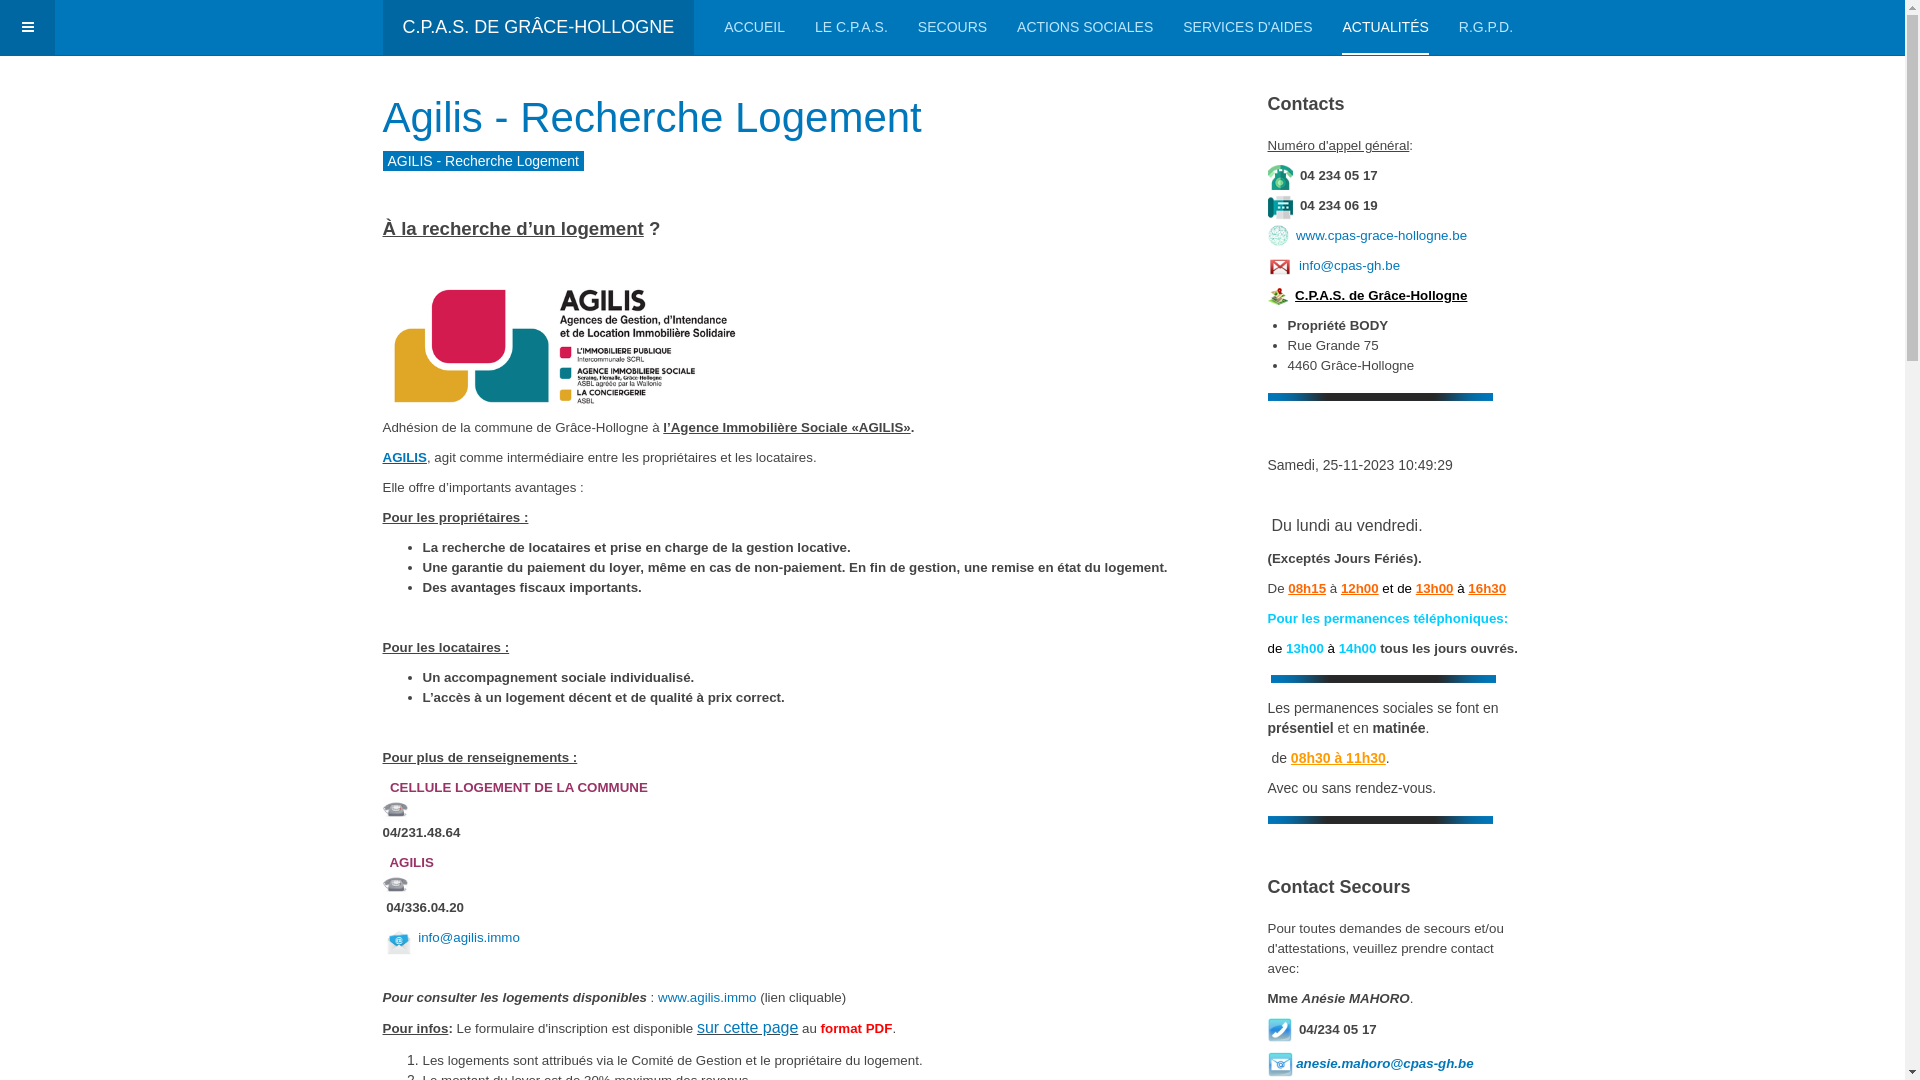  Describe the element at coordinates (394, 810) in the screenshot. I see `Tel` at that location.